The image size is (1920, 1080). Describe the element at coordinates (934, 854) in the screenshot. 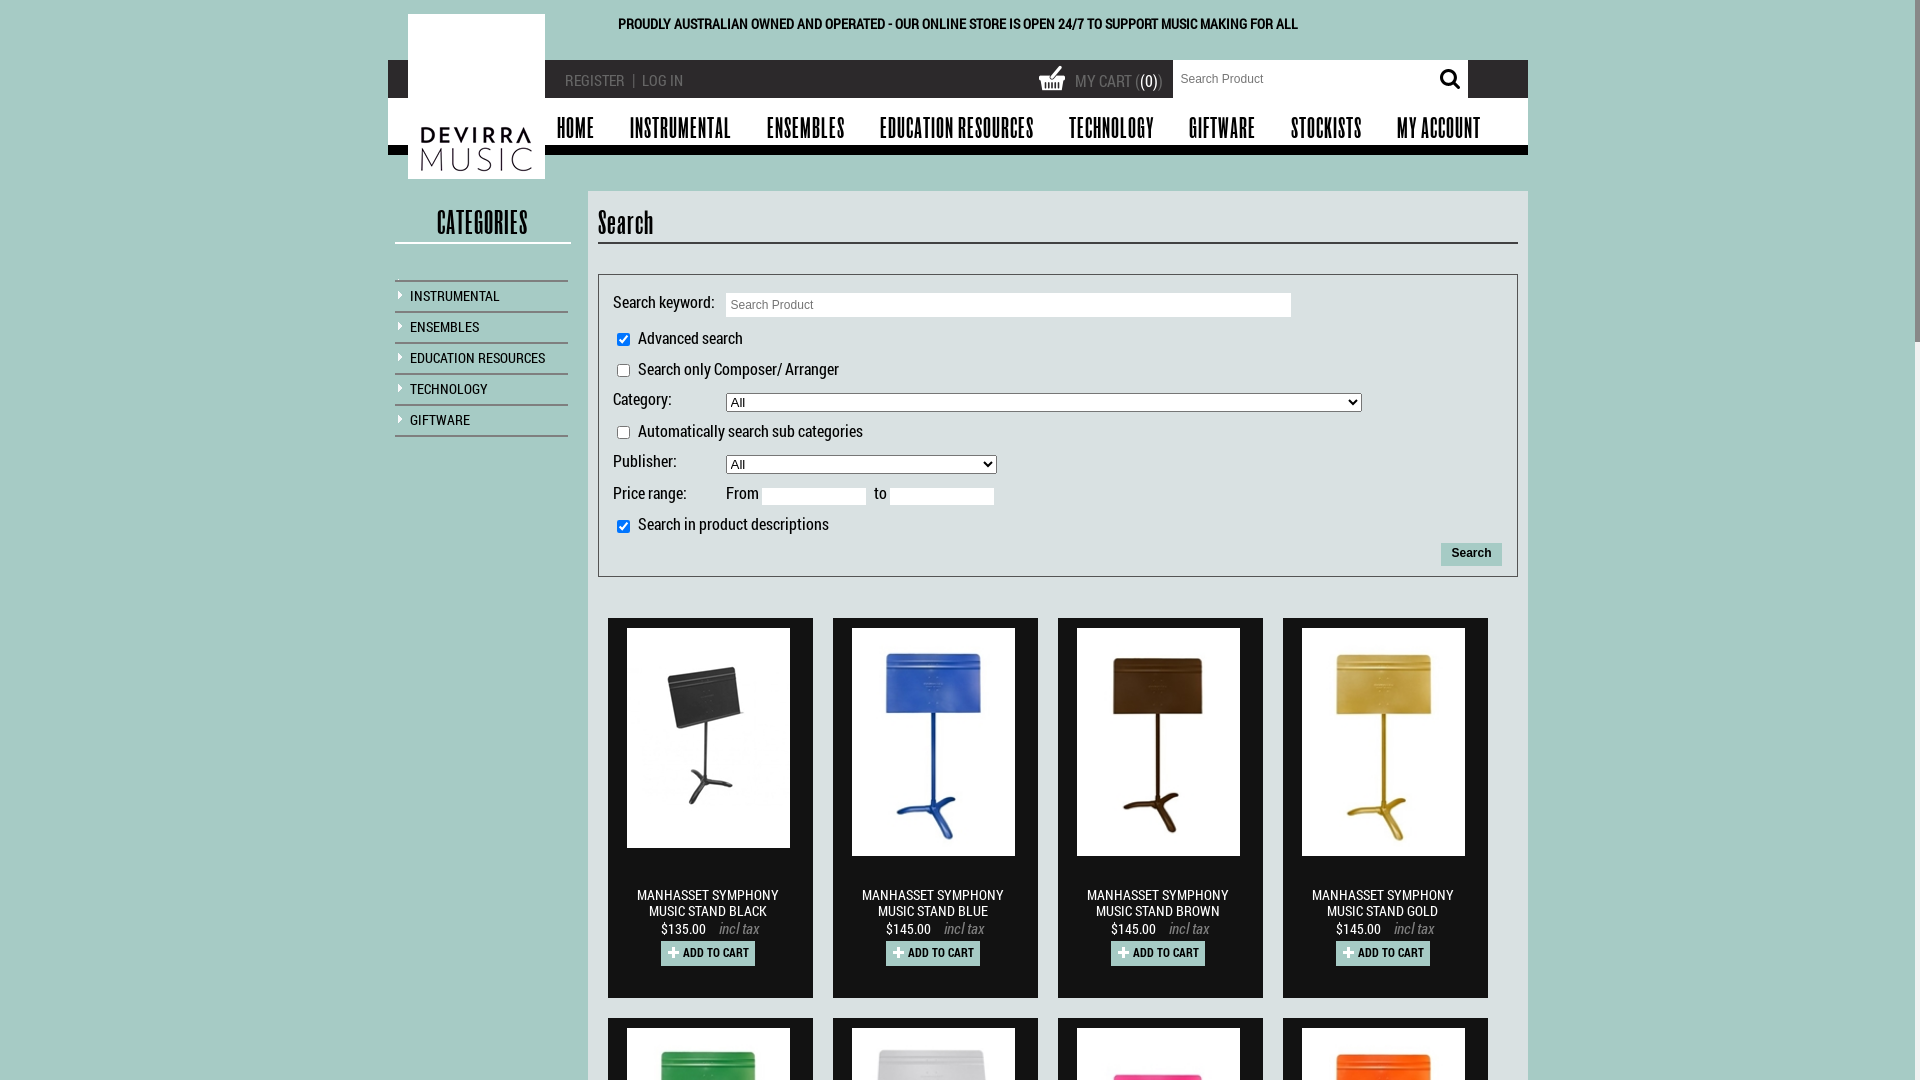

I see `Show details for Manhasset Symphony Music Stand Blue` at that location.